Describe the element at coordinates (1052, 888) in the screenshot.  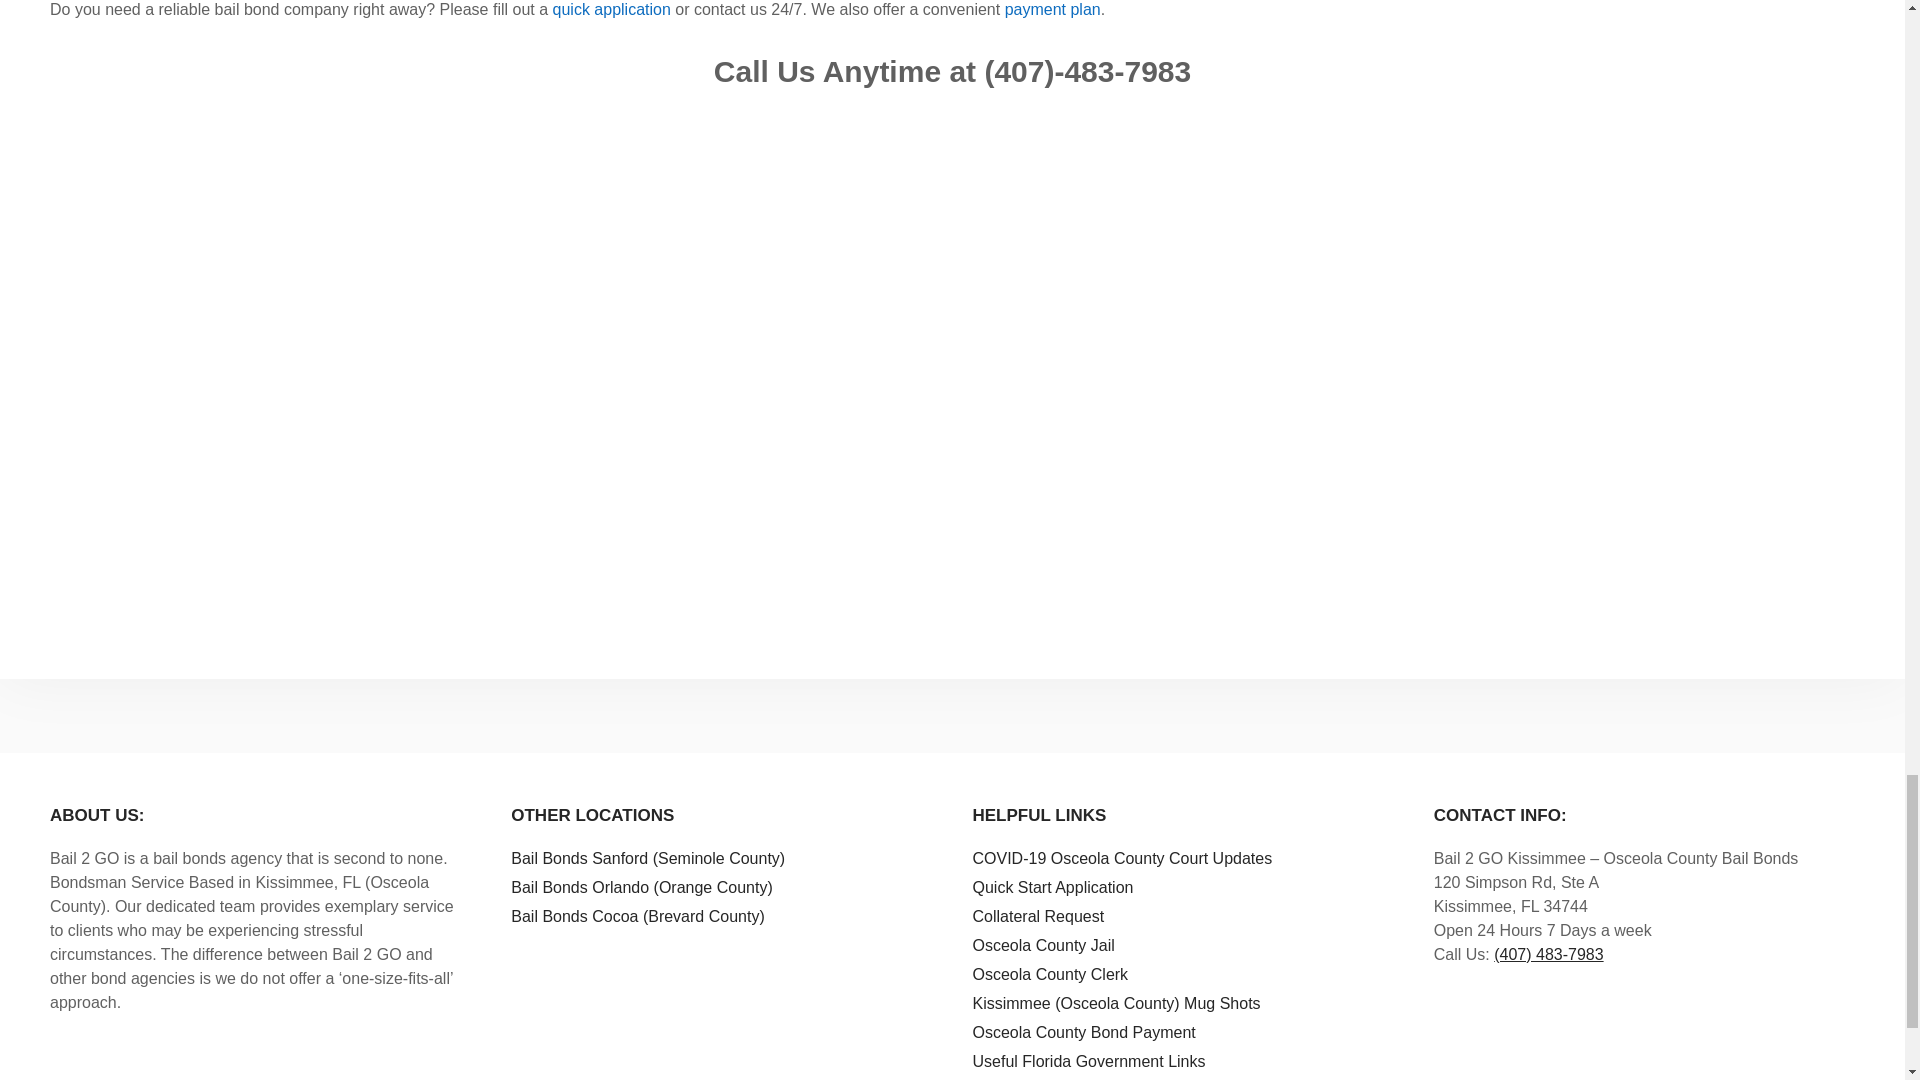
I see `Quick Start Application` at that location.